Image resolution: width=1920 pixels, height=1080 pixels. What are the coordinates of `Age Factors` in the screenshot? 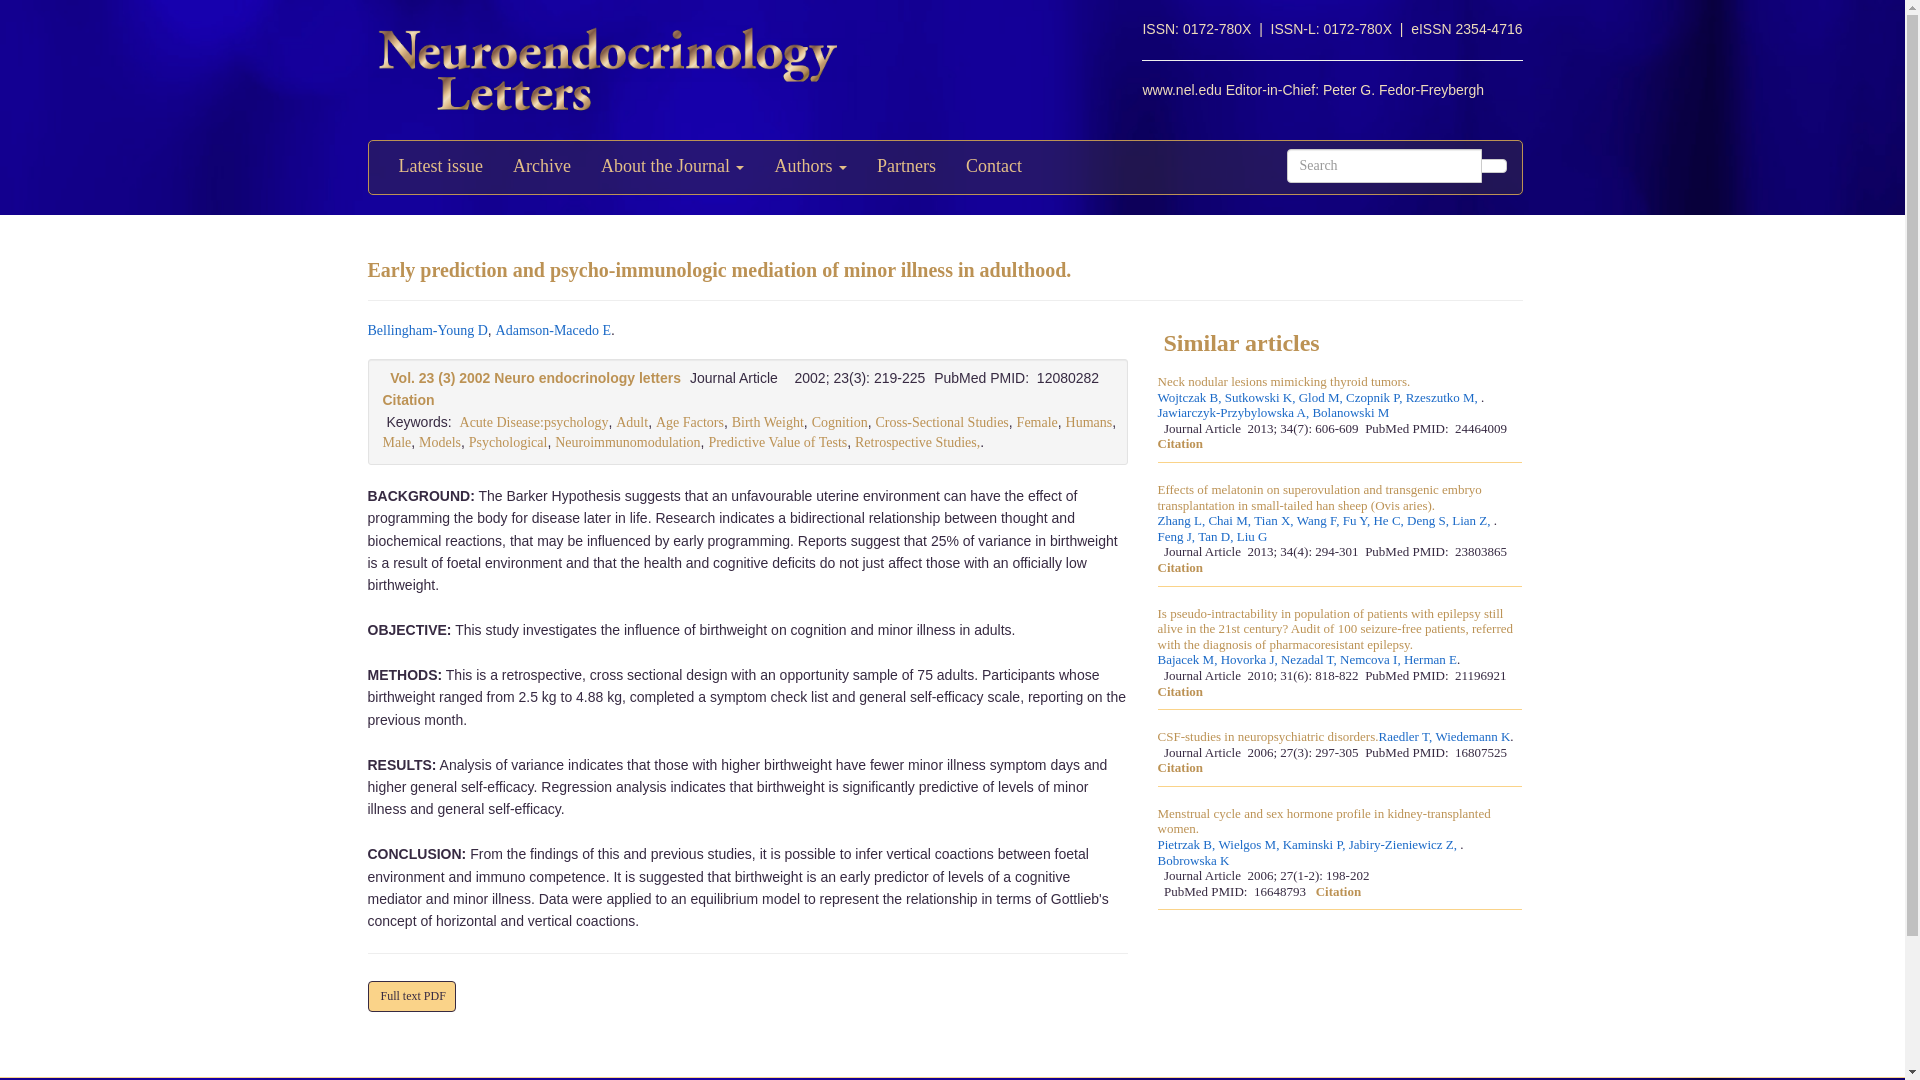 It's located at (690, 422).